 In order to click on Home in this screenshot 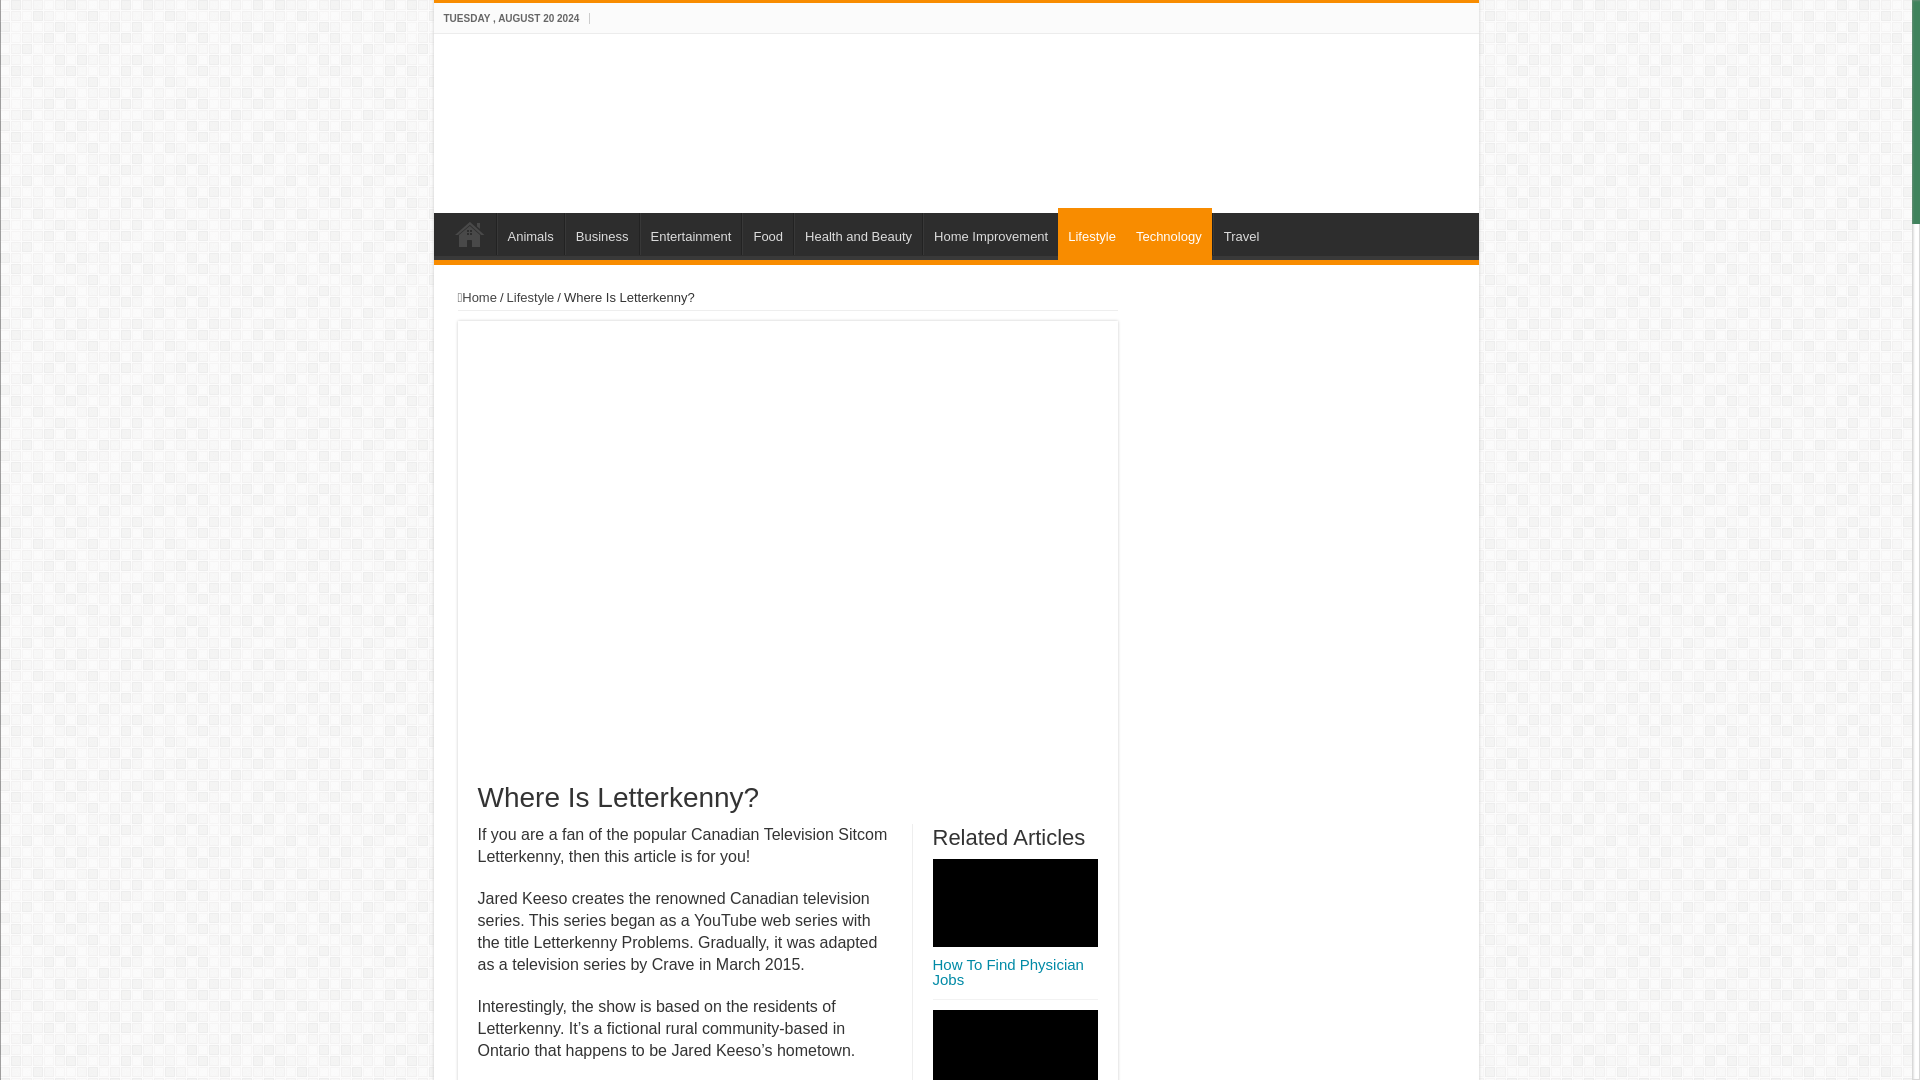, I will do `click(469, 233)`.